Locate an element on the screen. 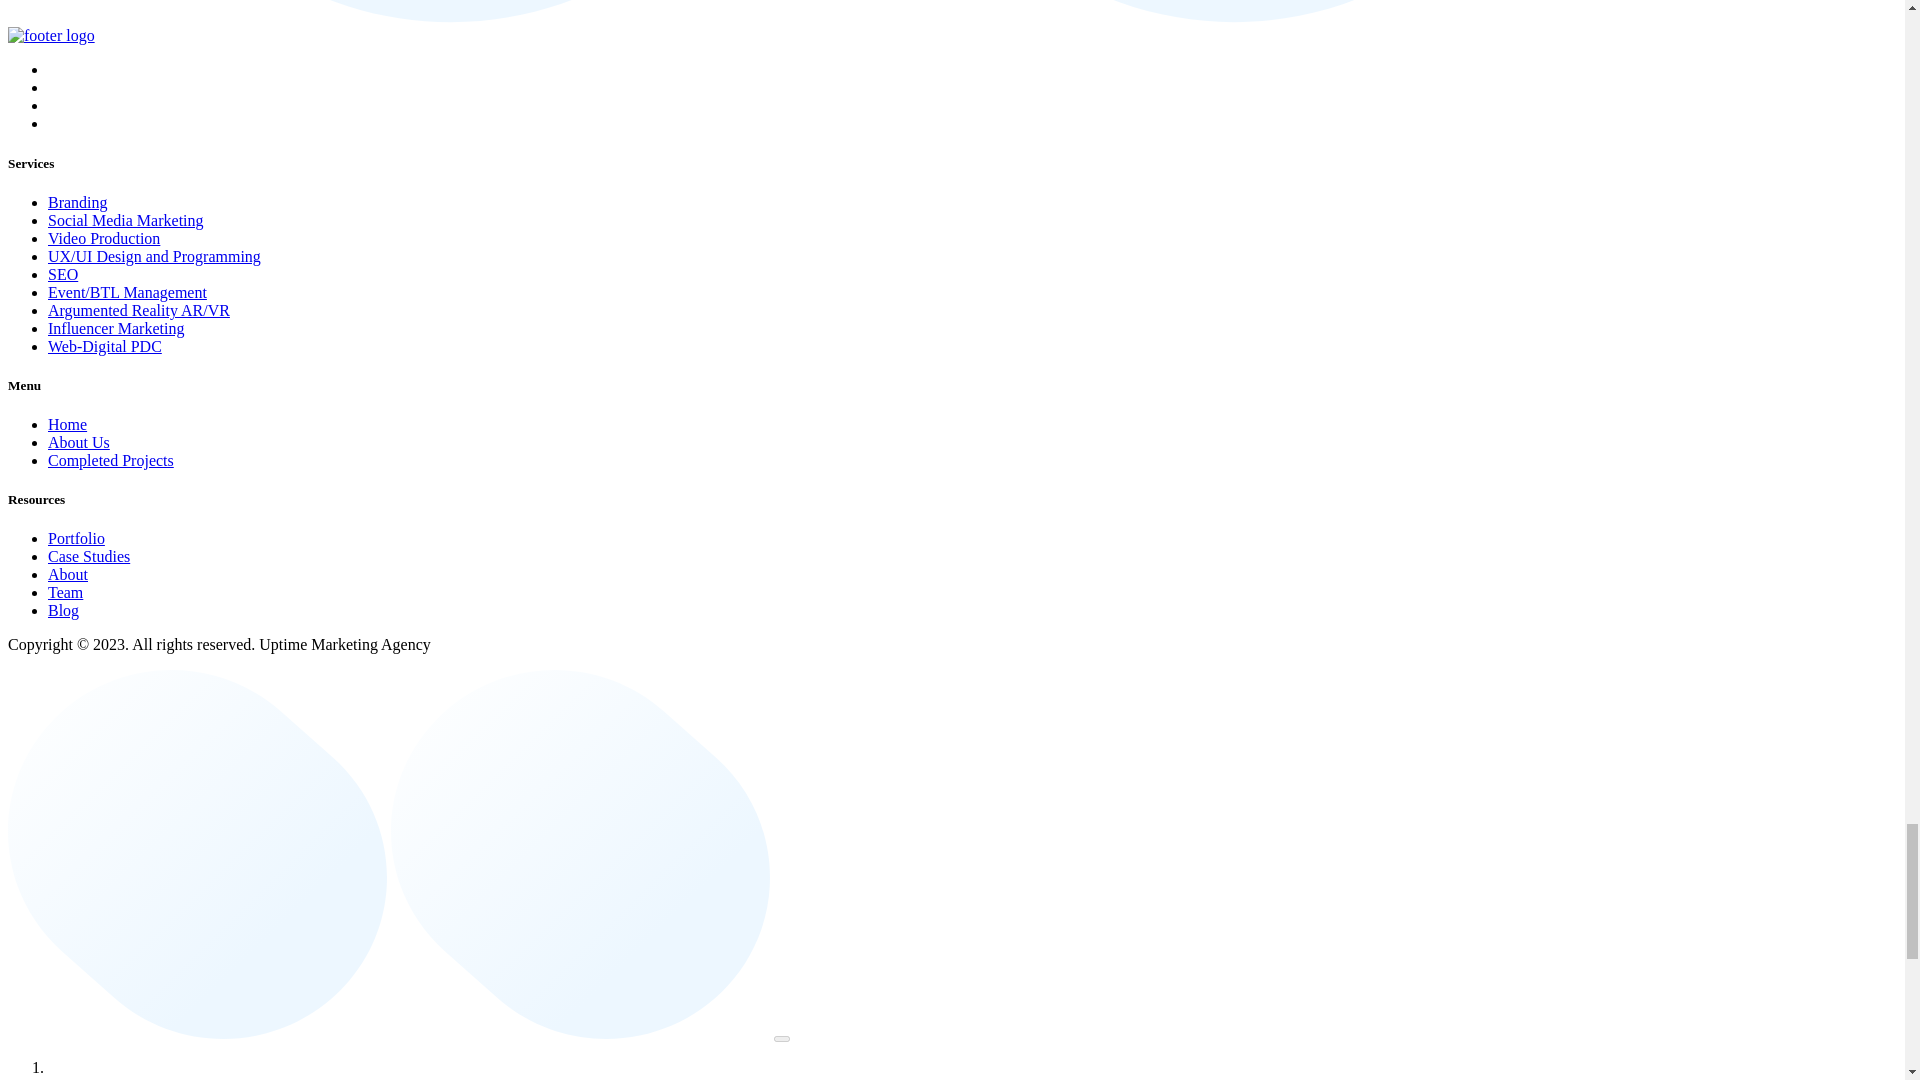 This screenshot has height=1080, width=1920. SEO is located at coordinates (63, 274).